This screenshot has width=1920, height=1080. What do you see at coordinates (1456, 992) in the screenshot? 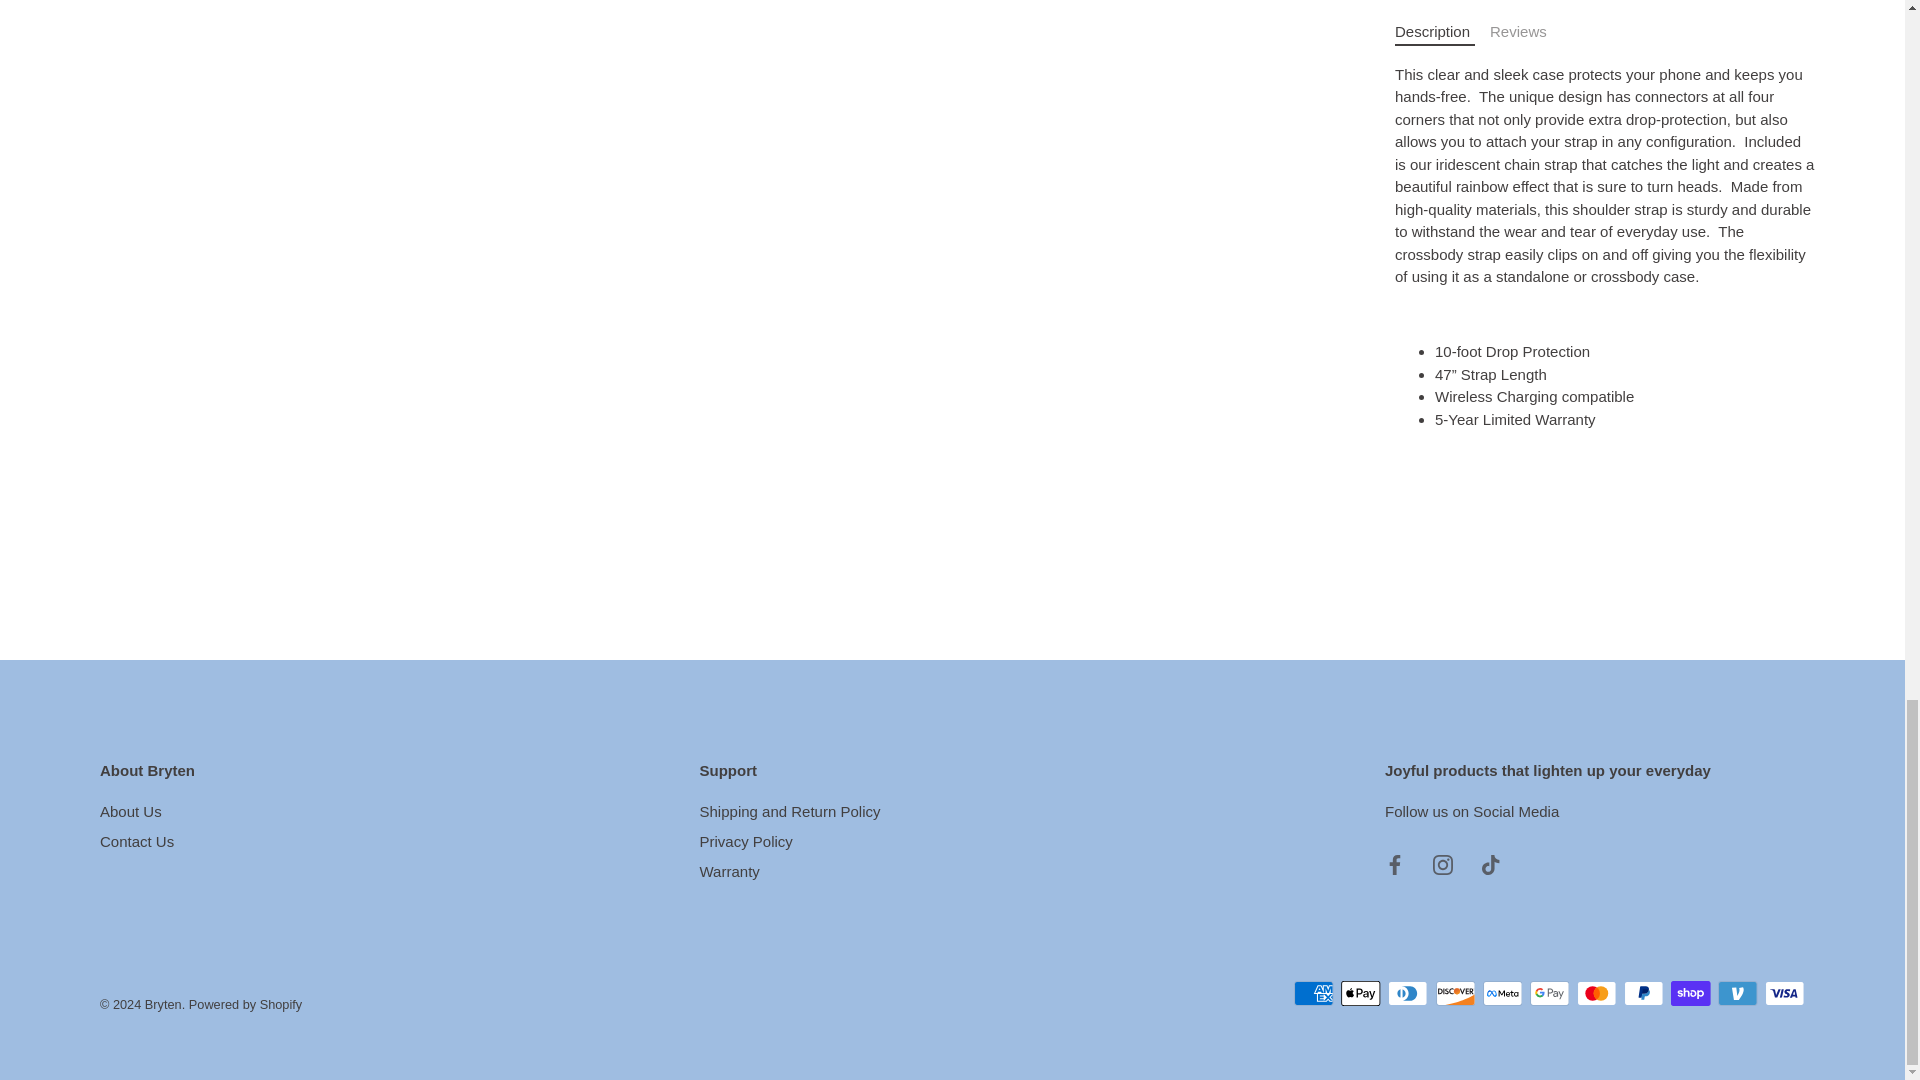
I see `Discover` at bounding box center [1456, 992].